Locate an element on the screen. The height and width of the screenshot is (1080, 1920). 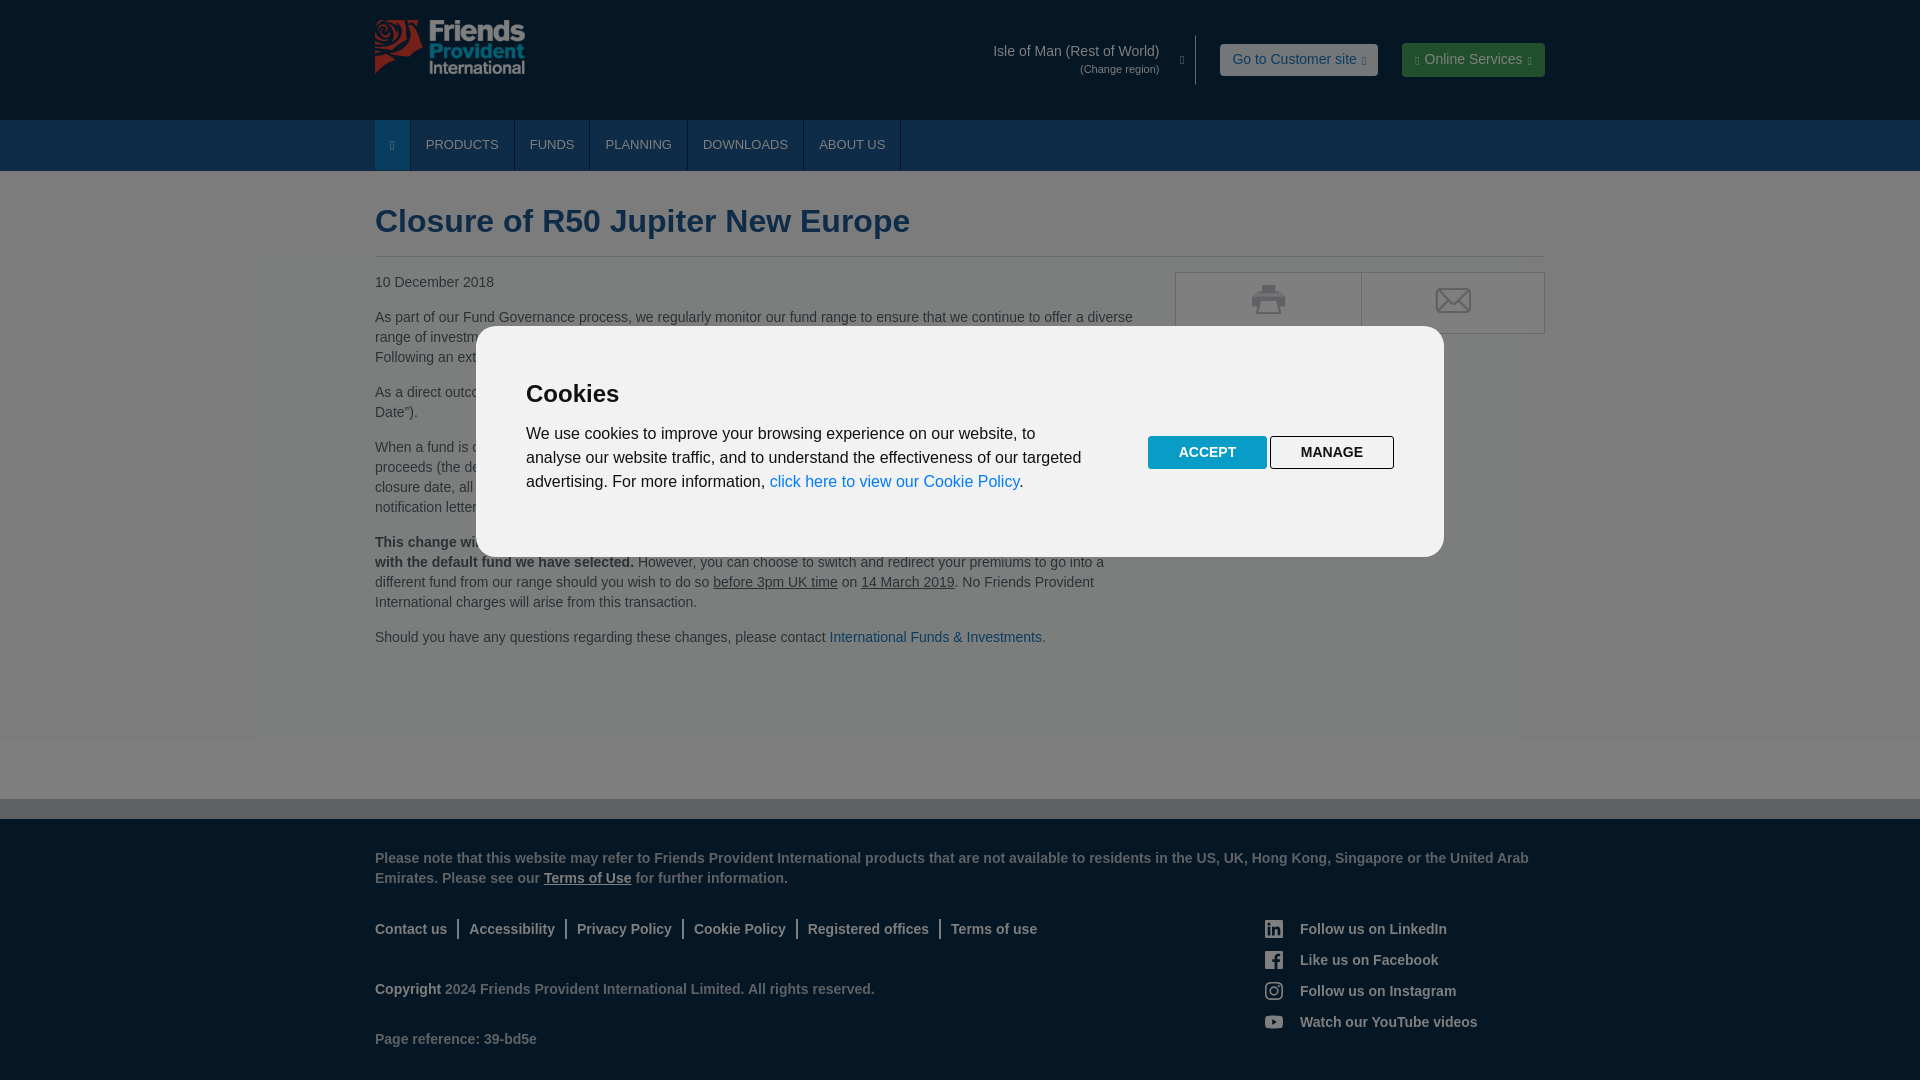
Online Services is located at coordinates (1473, 60).